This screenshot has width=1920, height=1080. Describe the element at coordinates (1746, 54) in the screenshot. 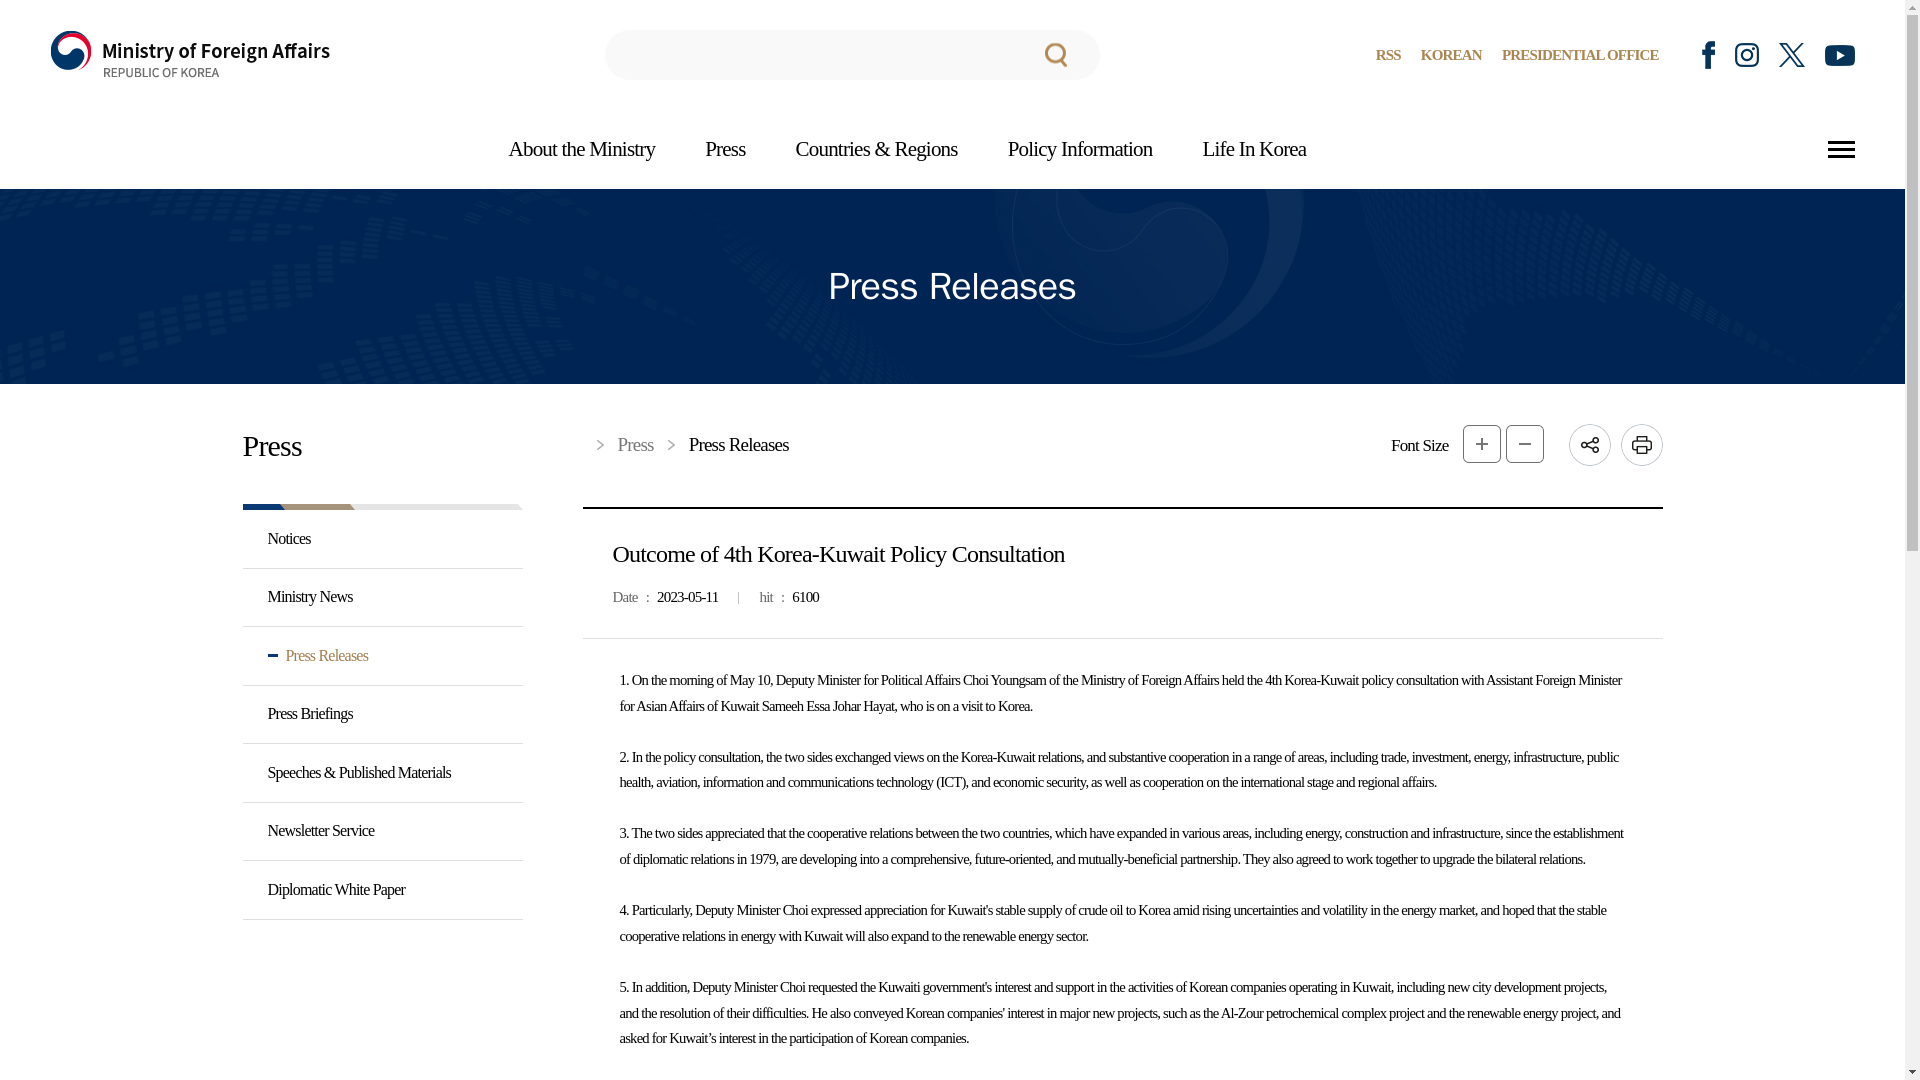

I see `new window` at that location.